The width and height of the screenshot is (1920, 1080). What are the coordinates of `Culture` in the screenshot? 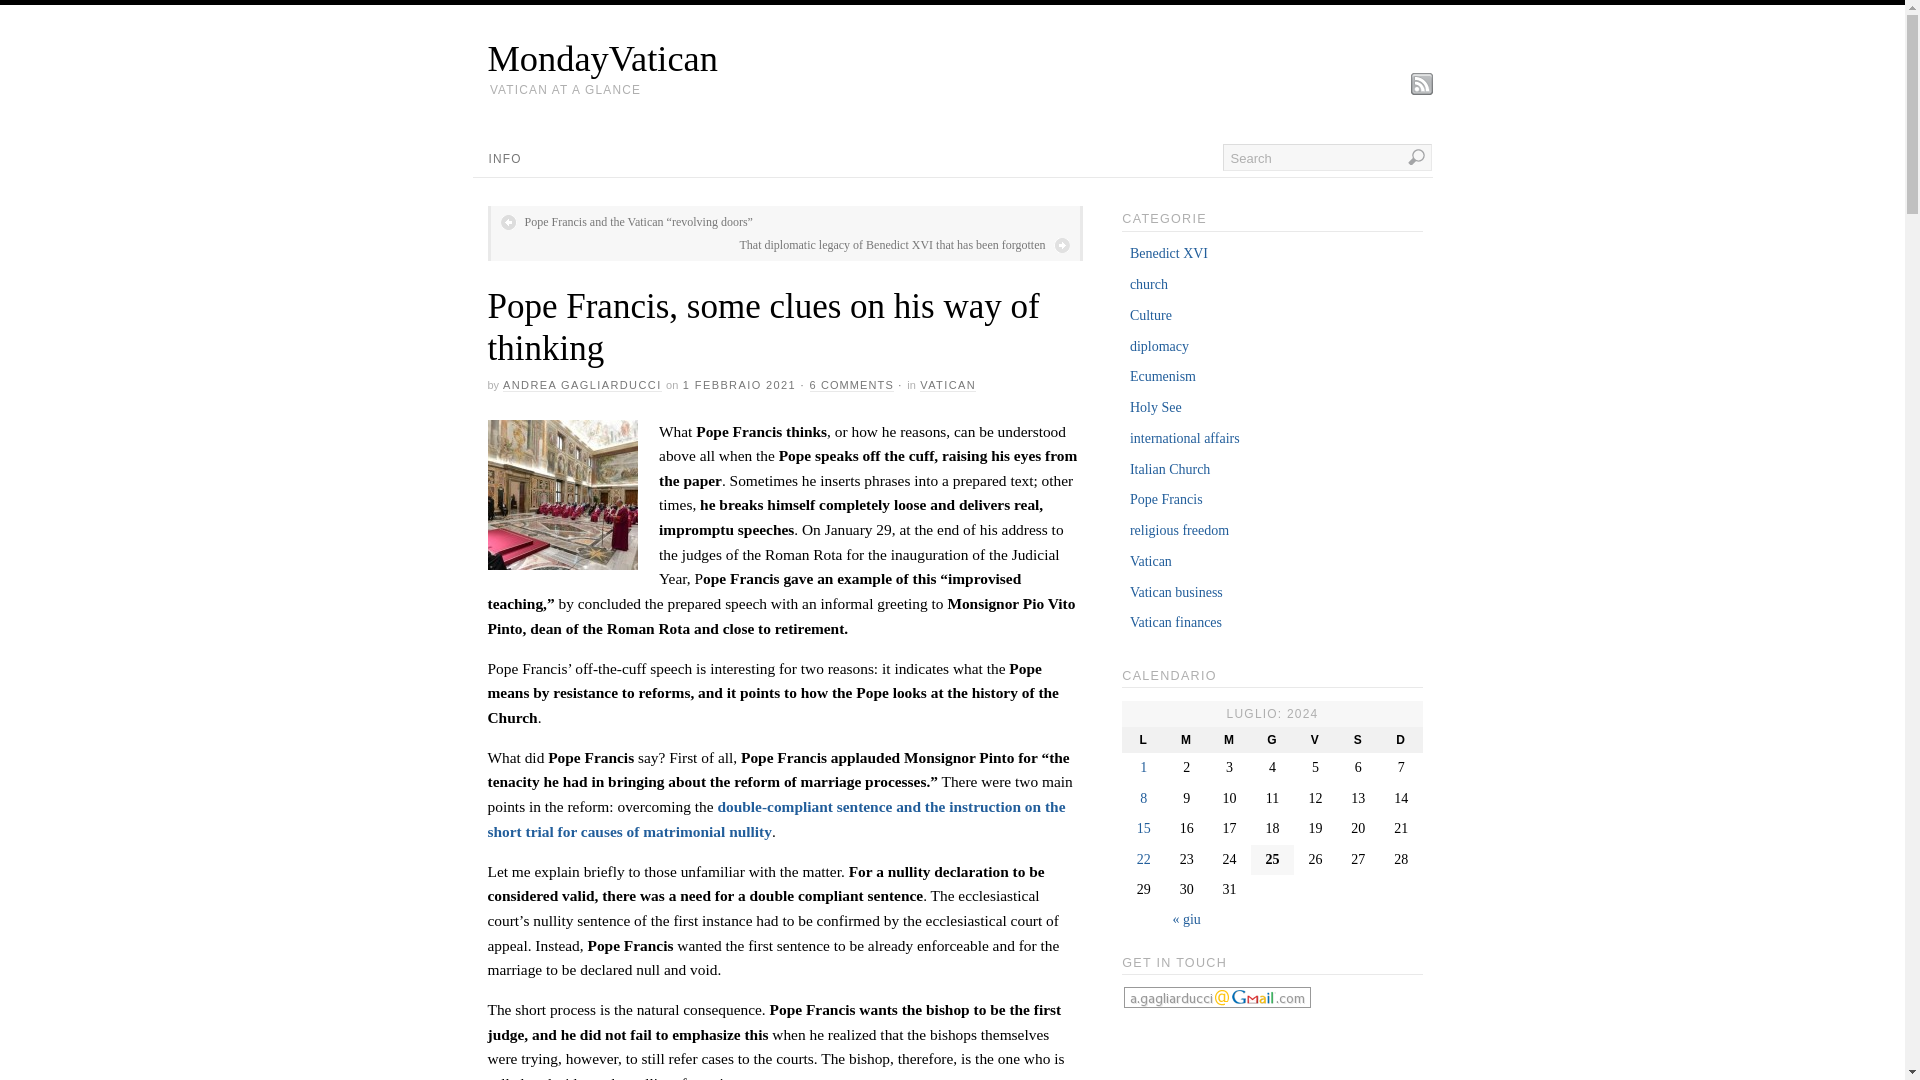 It's located at (1150, 314).